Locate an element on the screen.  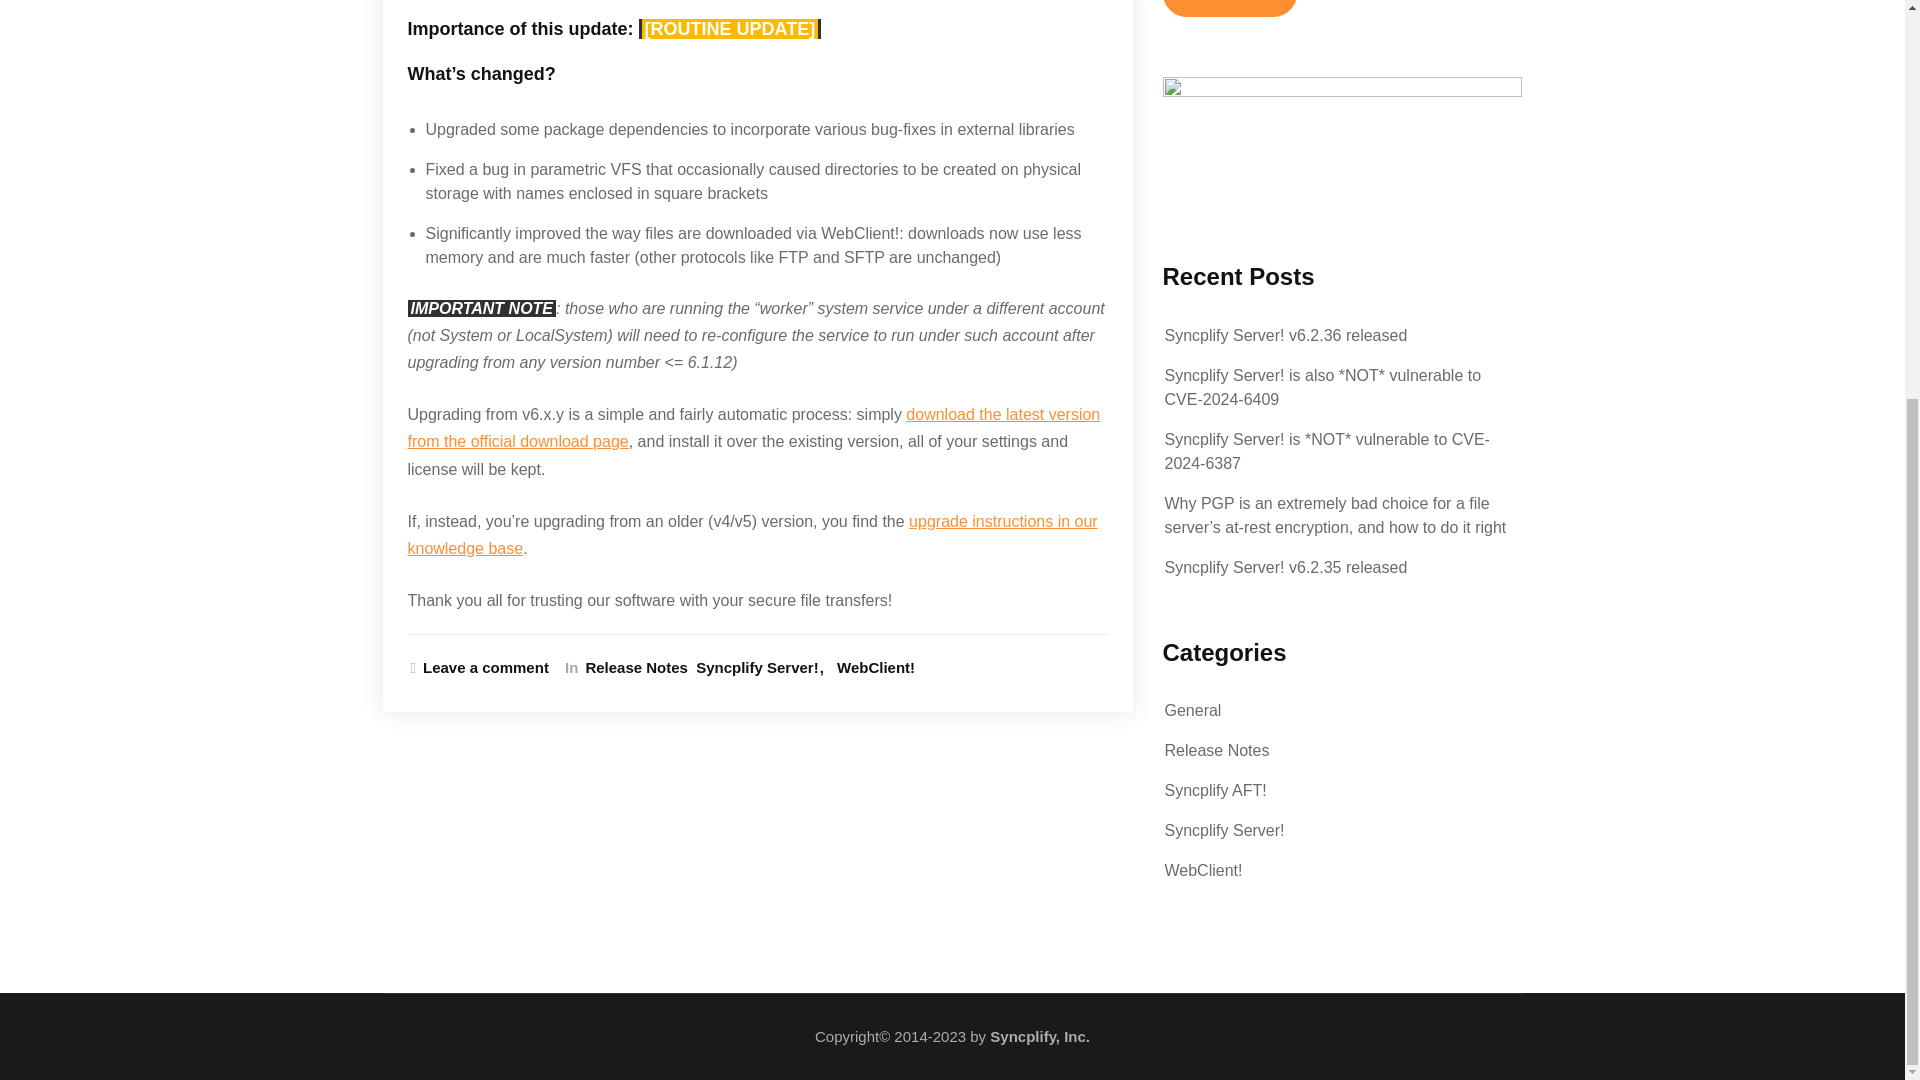
Release Notes is located at coordinates (1216, 750).